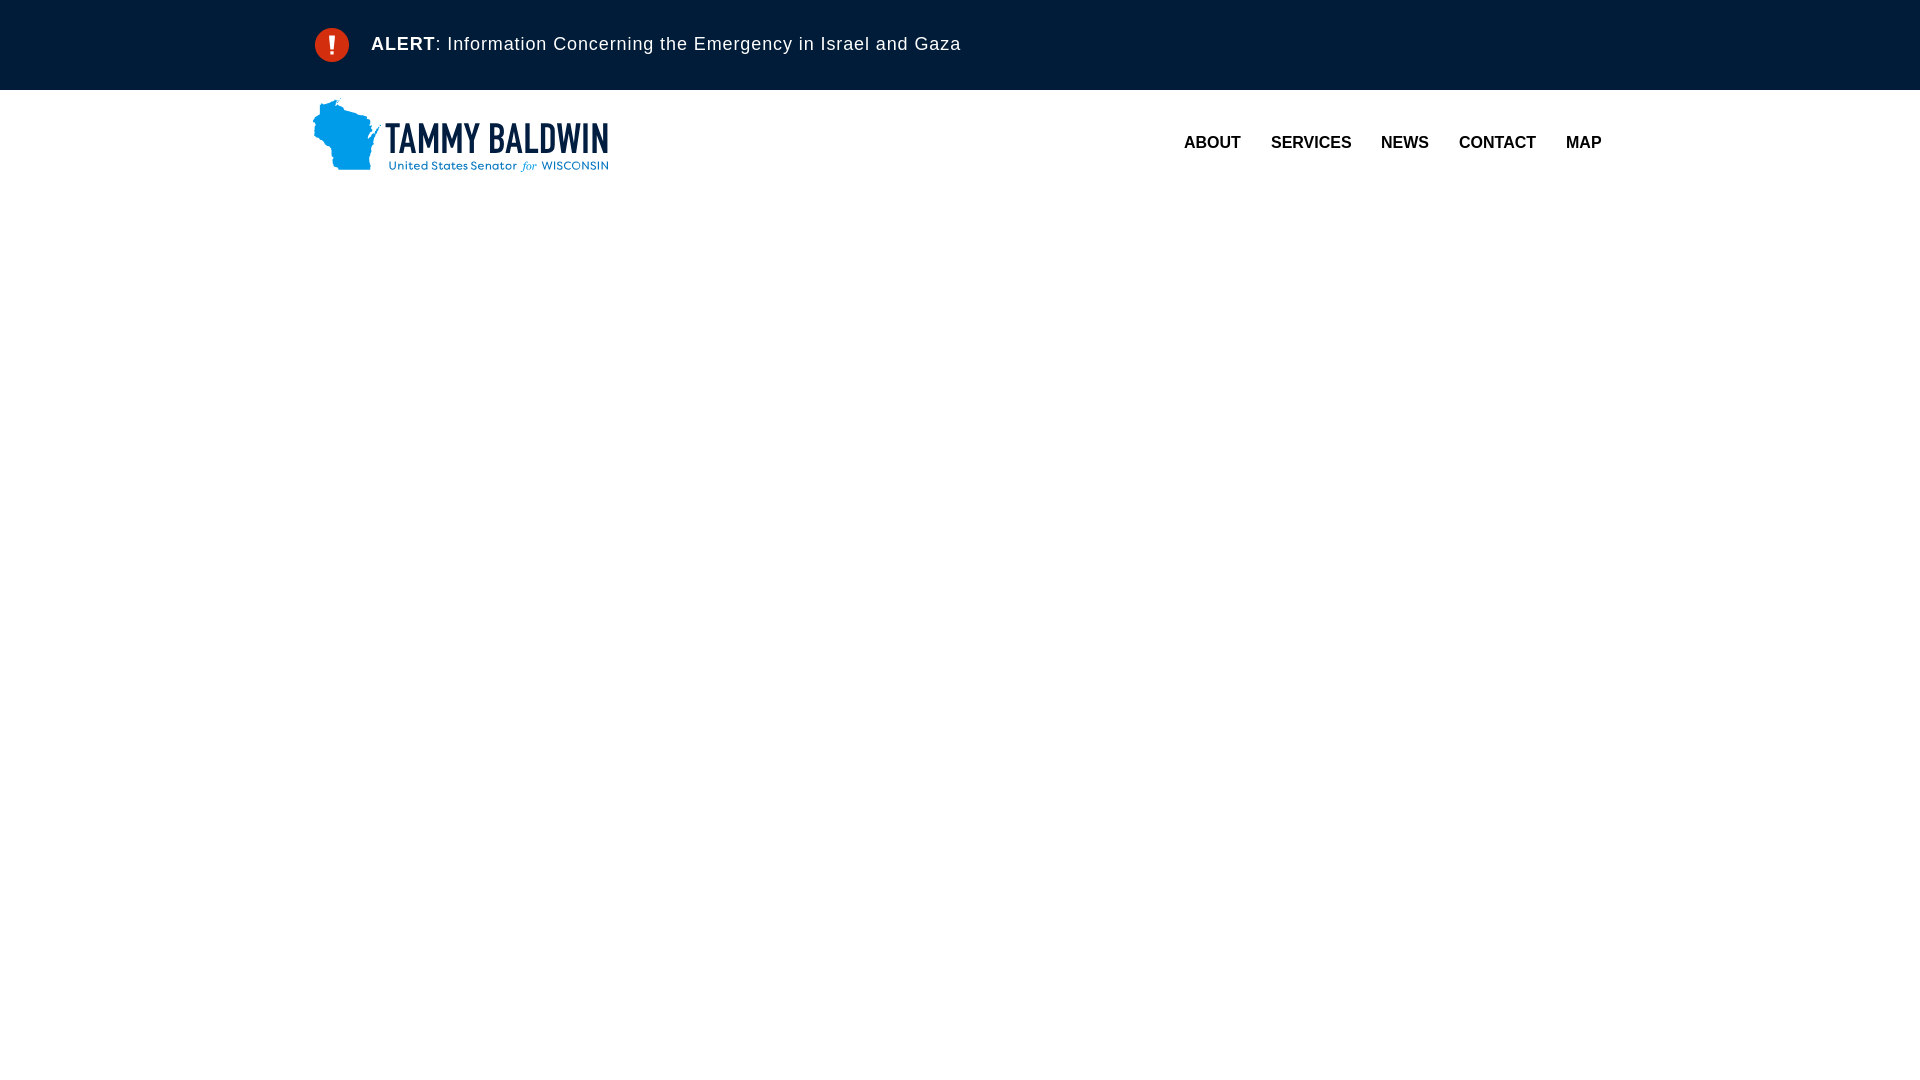 The height and width of the screenshot is (1080, 1920). Describe the element at coordinates (1498, 142) in the screenshot. I see `CONTACT` at that location.